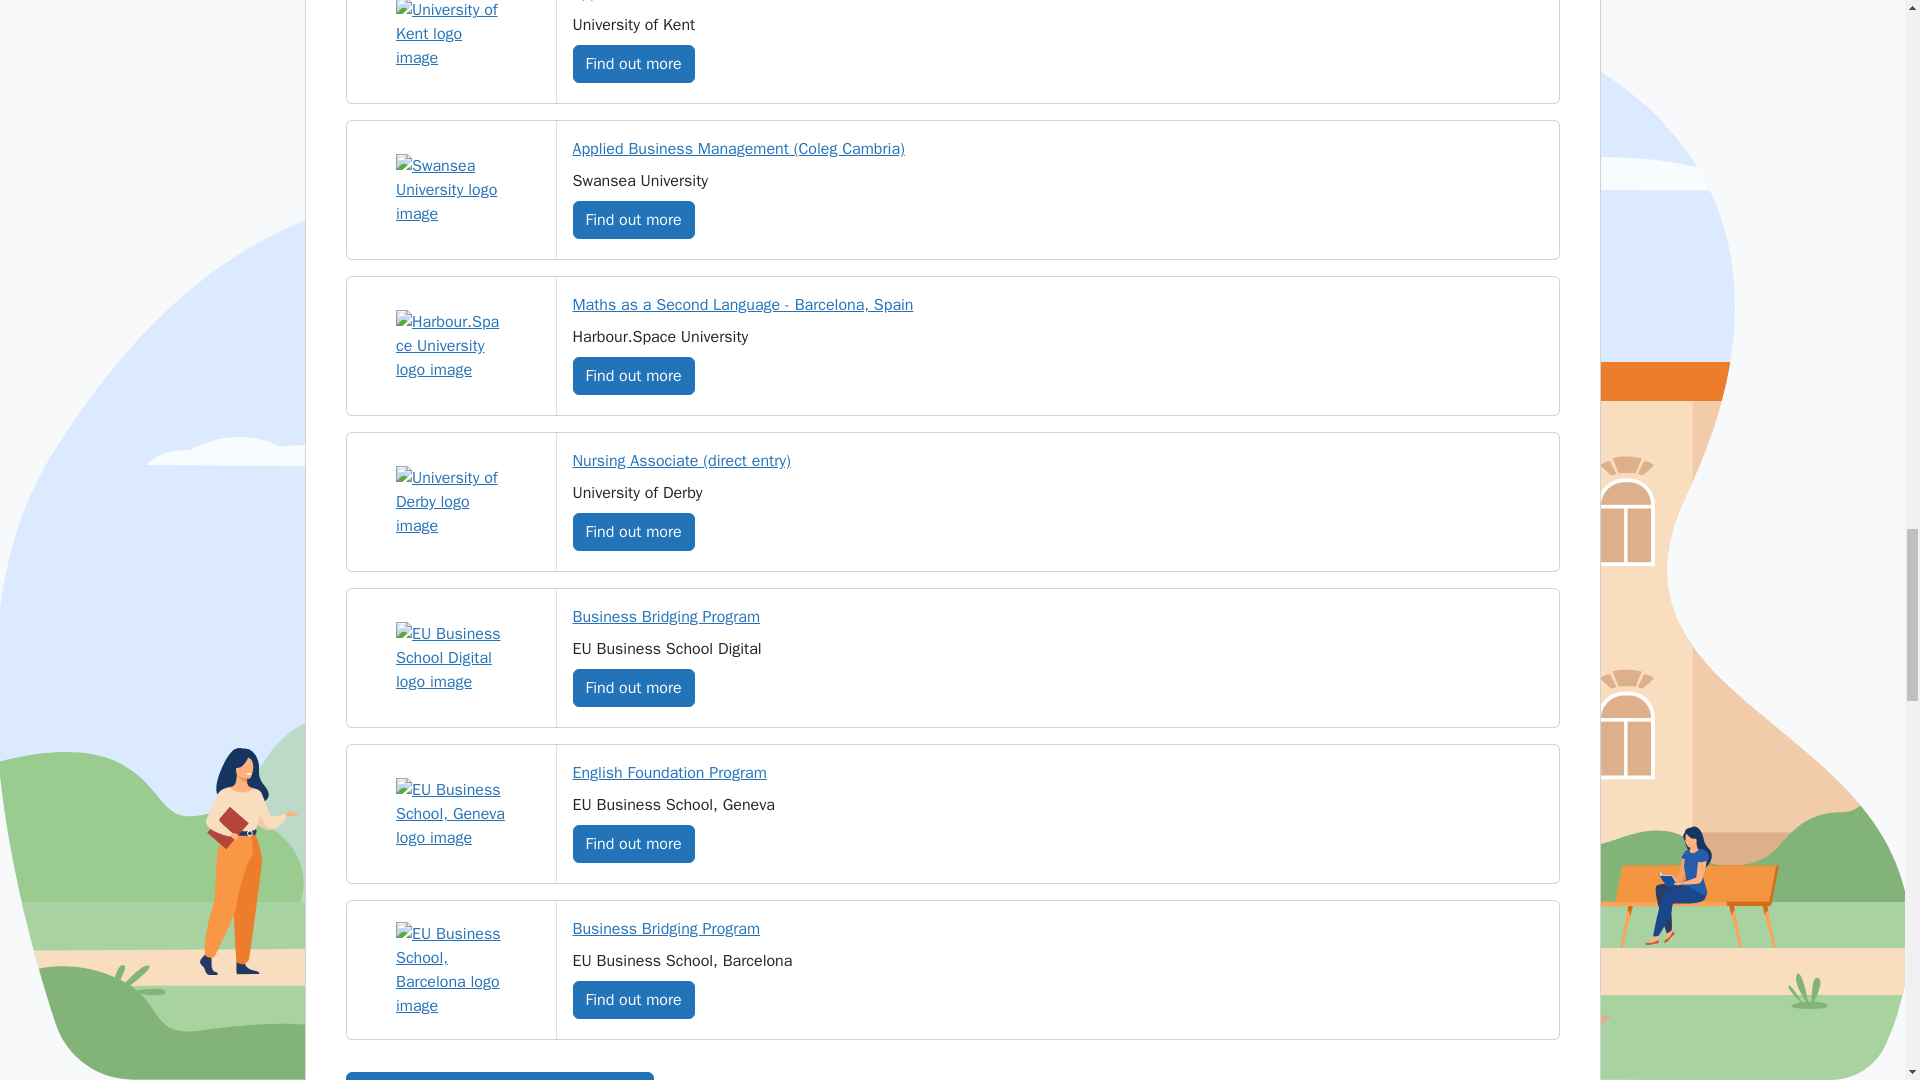 The height and width of the screenshot is (1080, 1920). I want to click on EU Business School Digital, so click(450, 658).